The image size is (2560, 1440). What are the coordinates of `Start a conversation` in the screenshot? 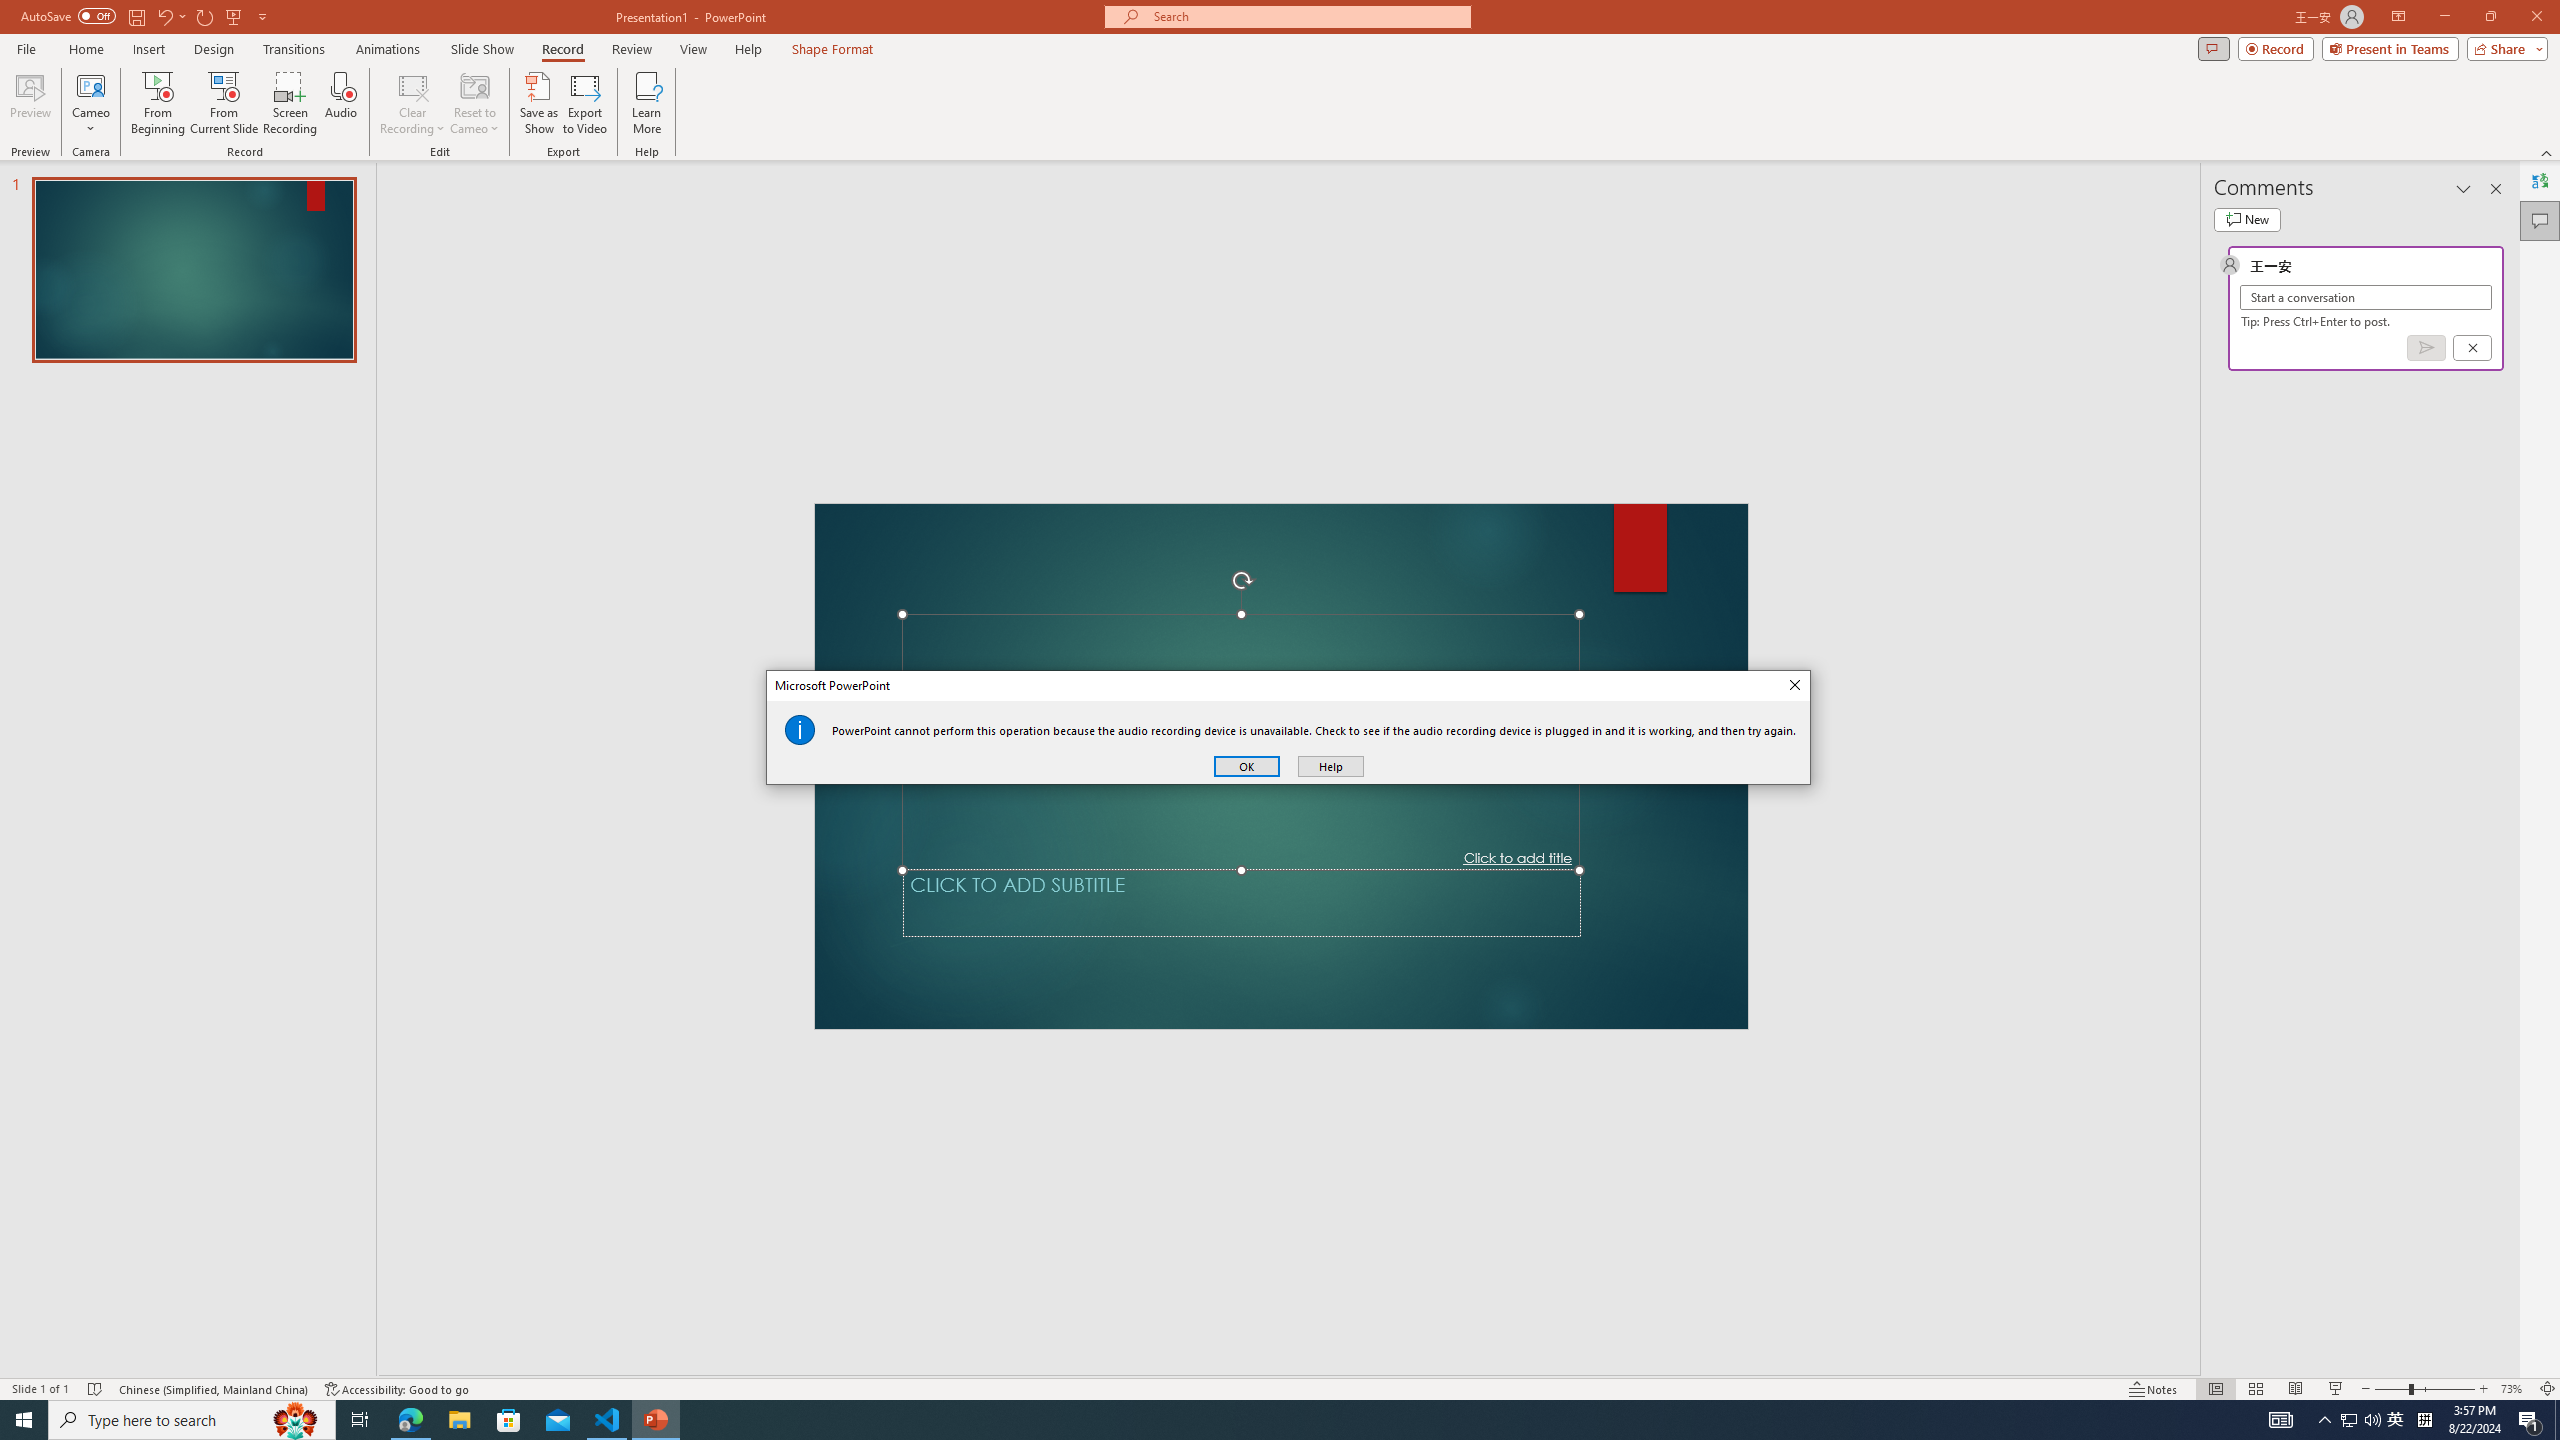 It's located at (2365, 297).